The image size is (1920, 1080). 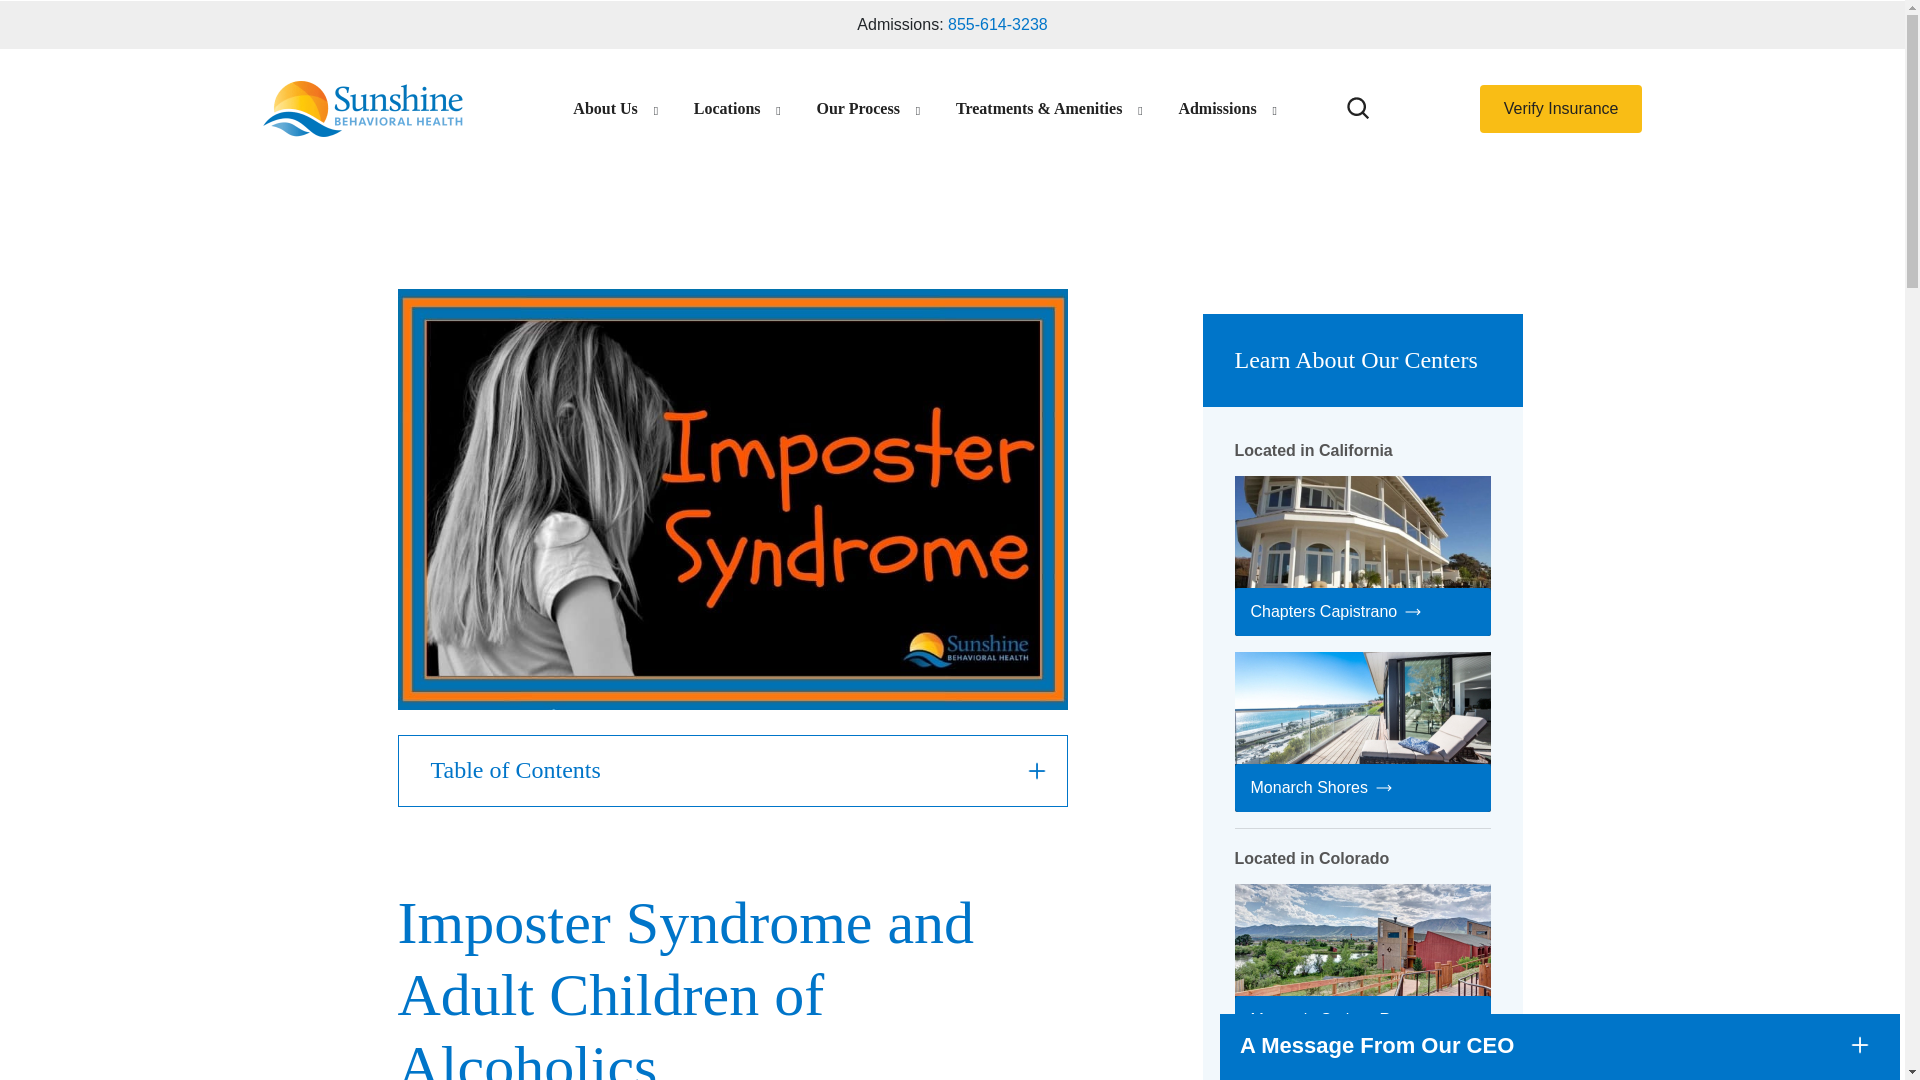 What do you see at coordinates (726, 108) in the screenshot?
I see `Locations` at bounding box center [726, 108].